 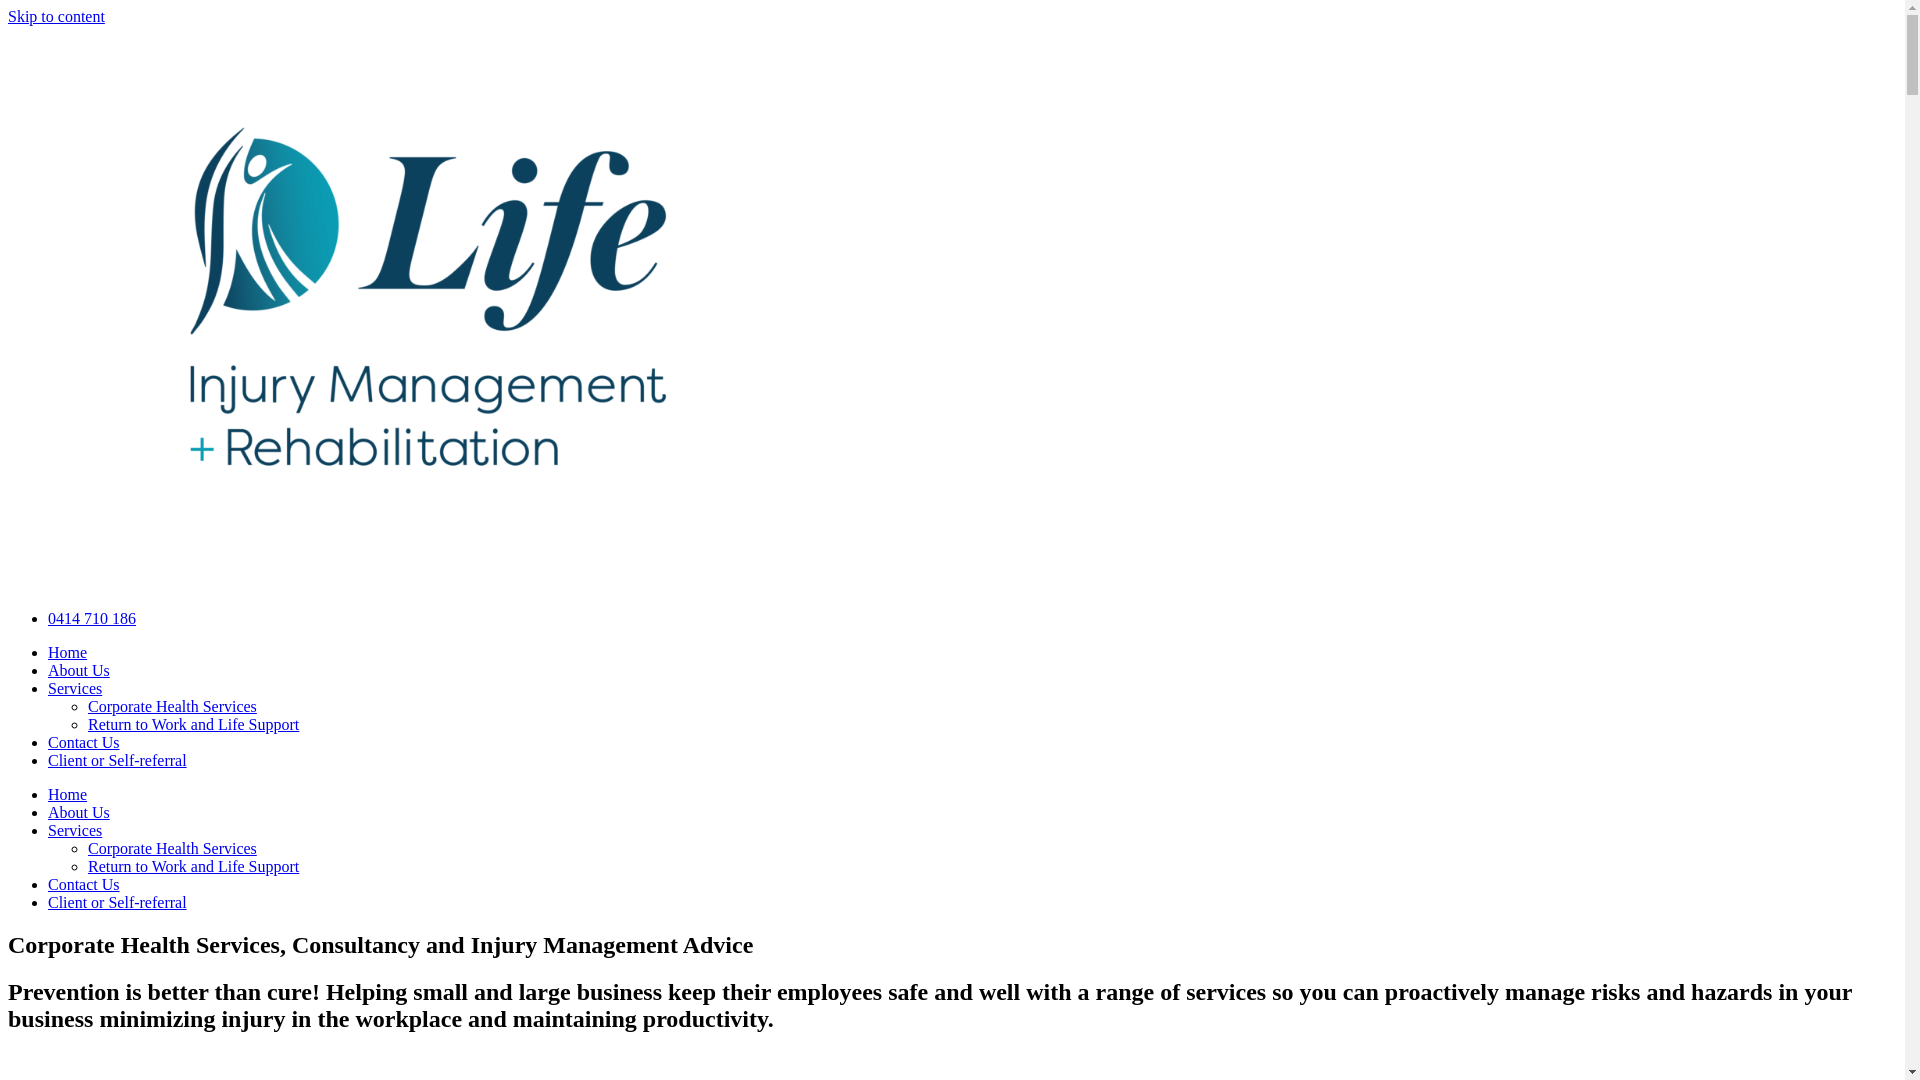 I want to click on Skip to content, so click(x=56, y=16).